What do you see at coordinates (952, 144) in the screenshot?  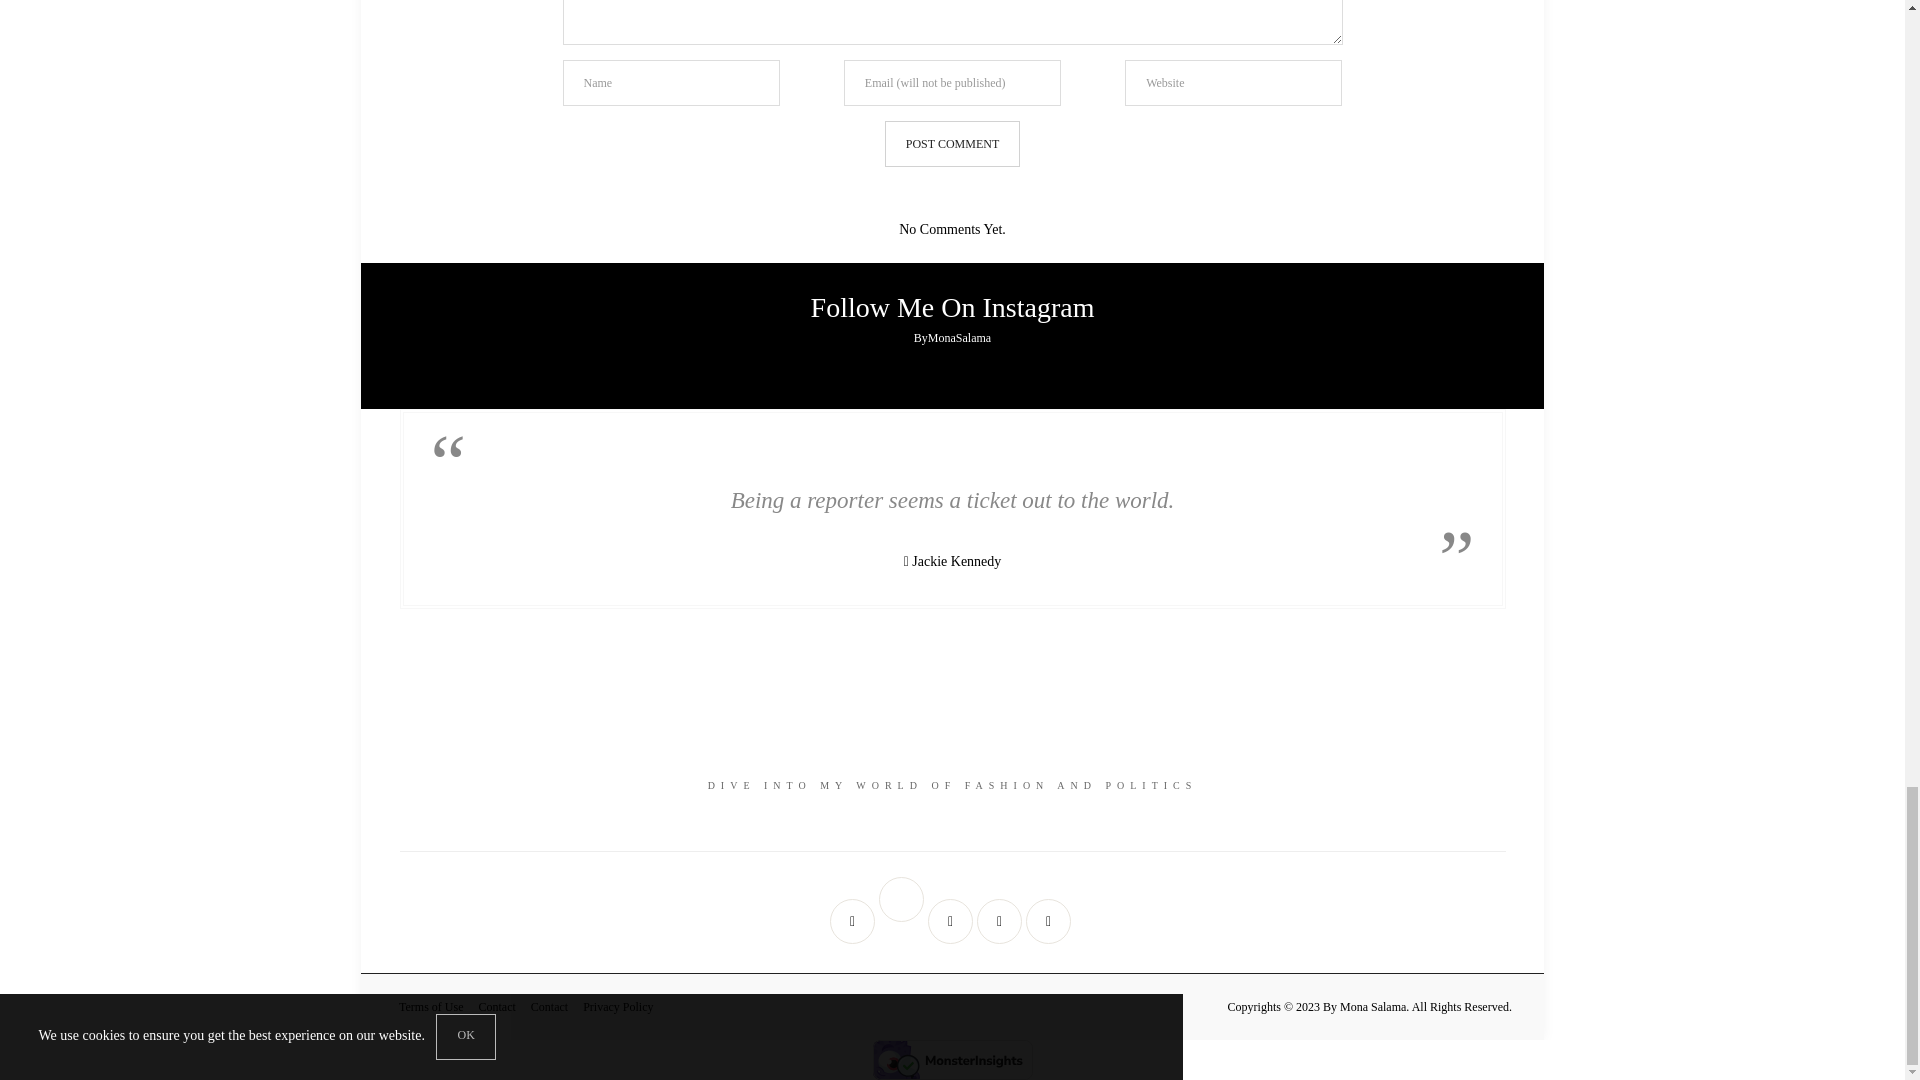 I see `Post comment` at bounding box center [952, 144].